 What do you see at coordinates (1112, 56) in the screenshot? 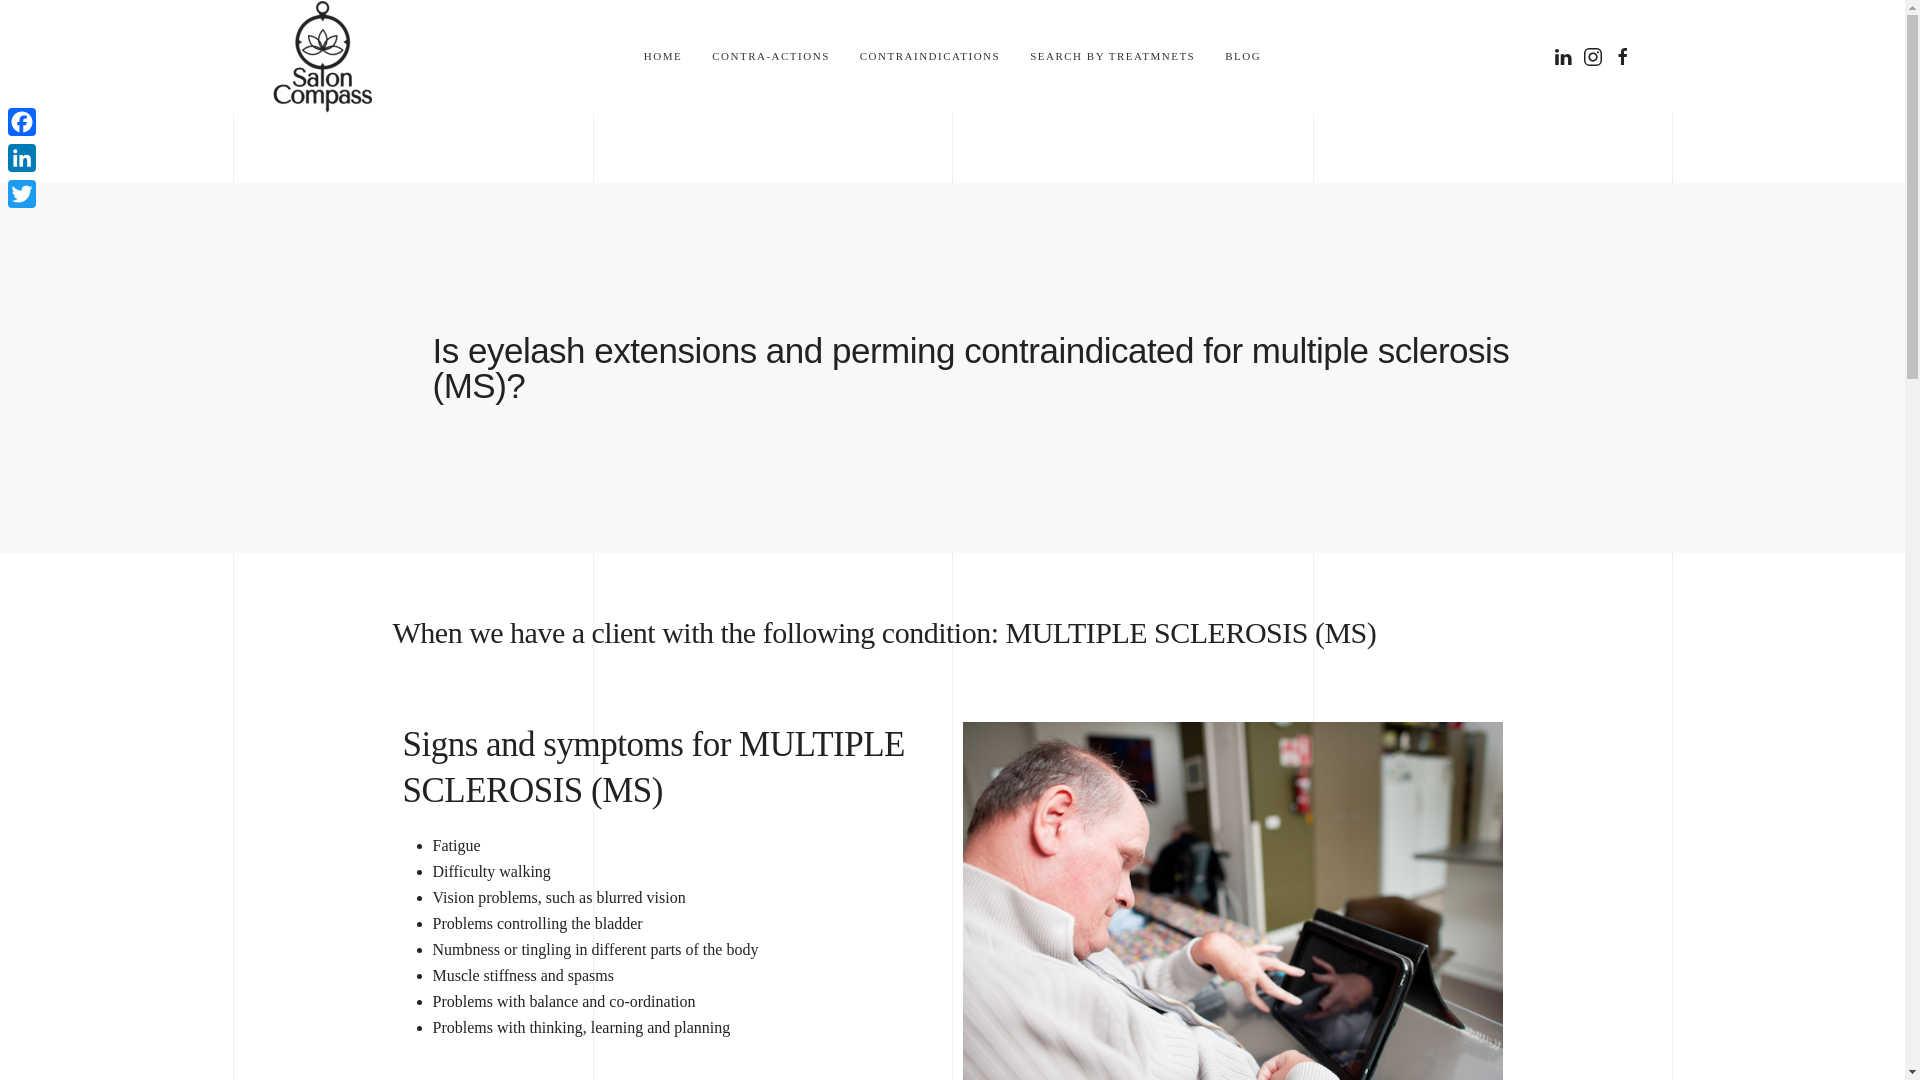
I see `SEARCH BY TREATMNETS` at bounding box center [1112, 56].